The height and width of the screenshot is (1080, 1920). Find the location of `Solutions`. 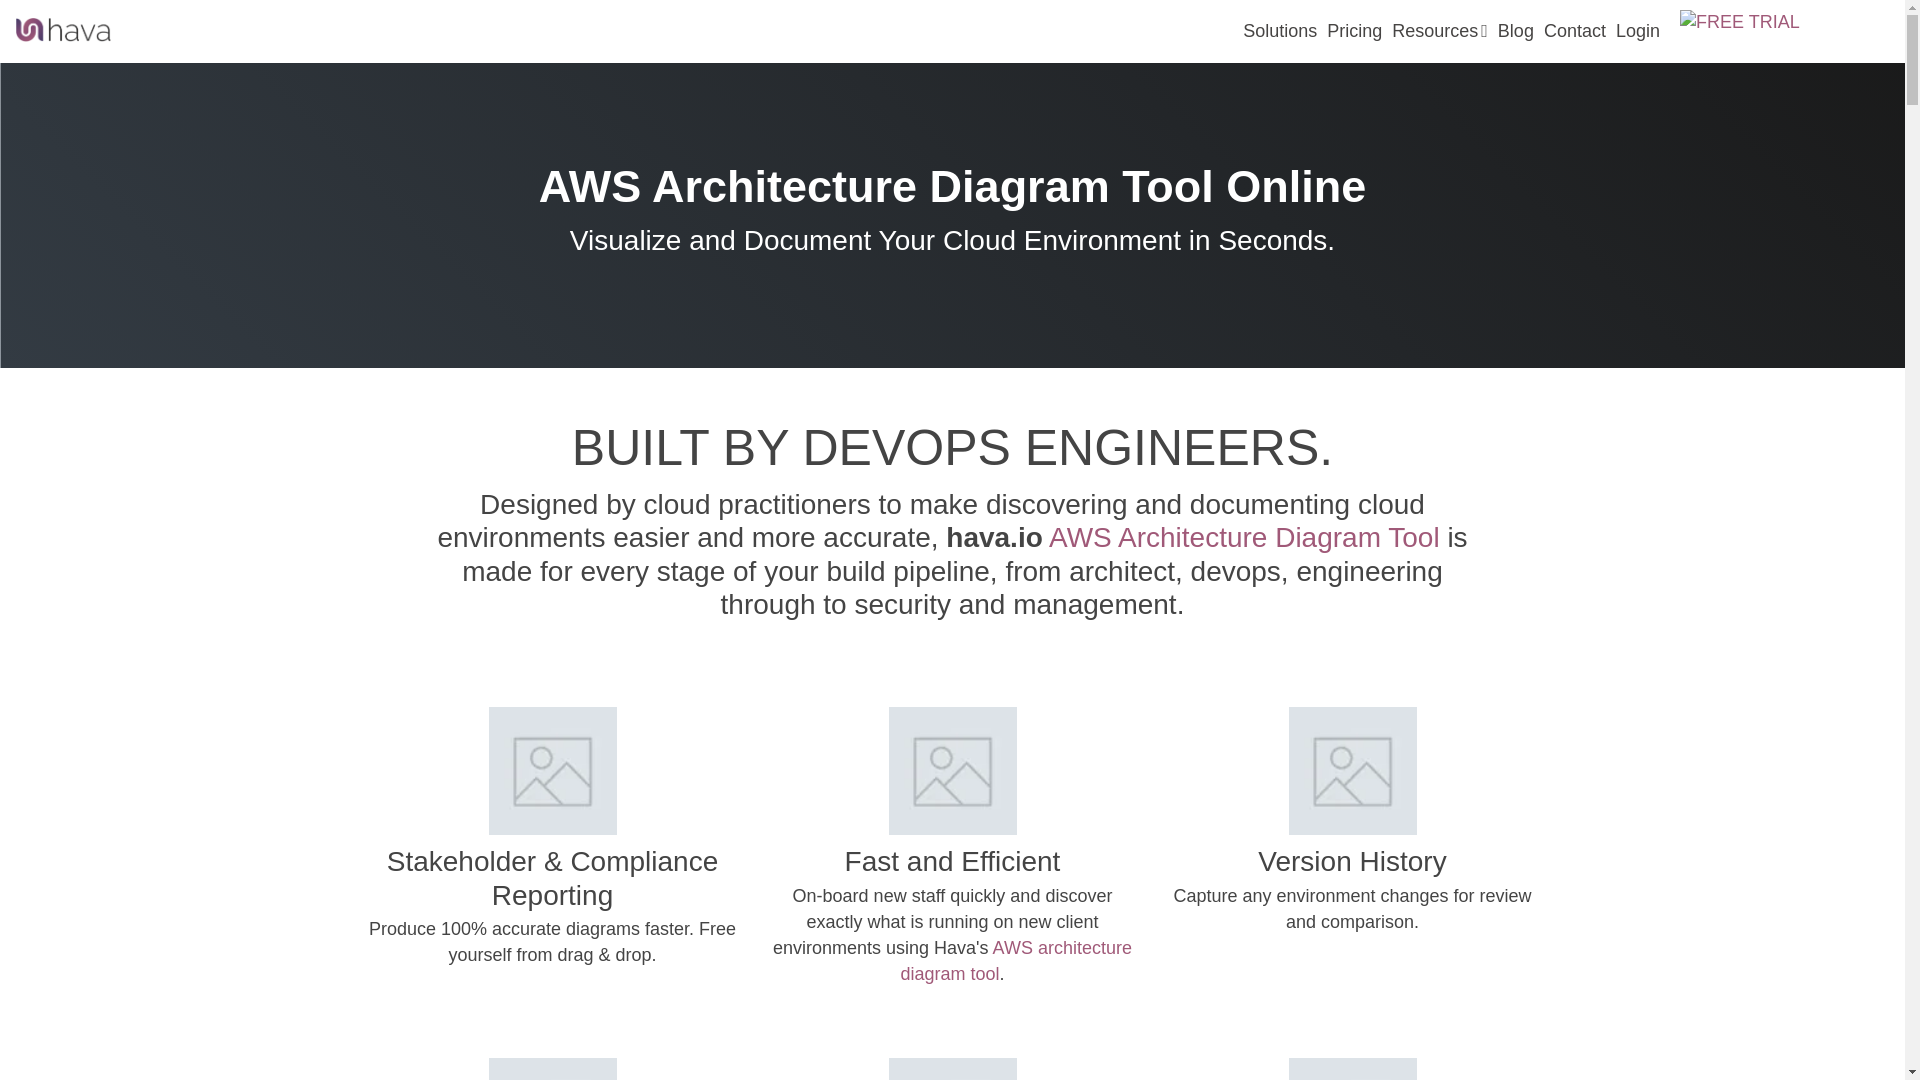

Solutions is located at coordinates (1280, 30).